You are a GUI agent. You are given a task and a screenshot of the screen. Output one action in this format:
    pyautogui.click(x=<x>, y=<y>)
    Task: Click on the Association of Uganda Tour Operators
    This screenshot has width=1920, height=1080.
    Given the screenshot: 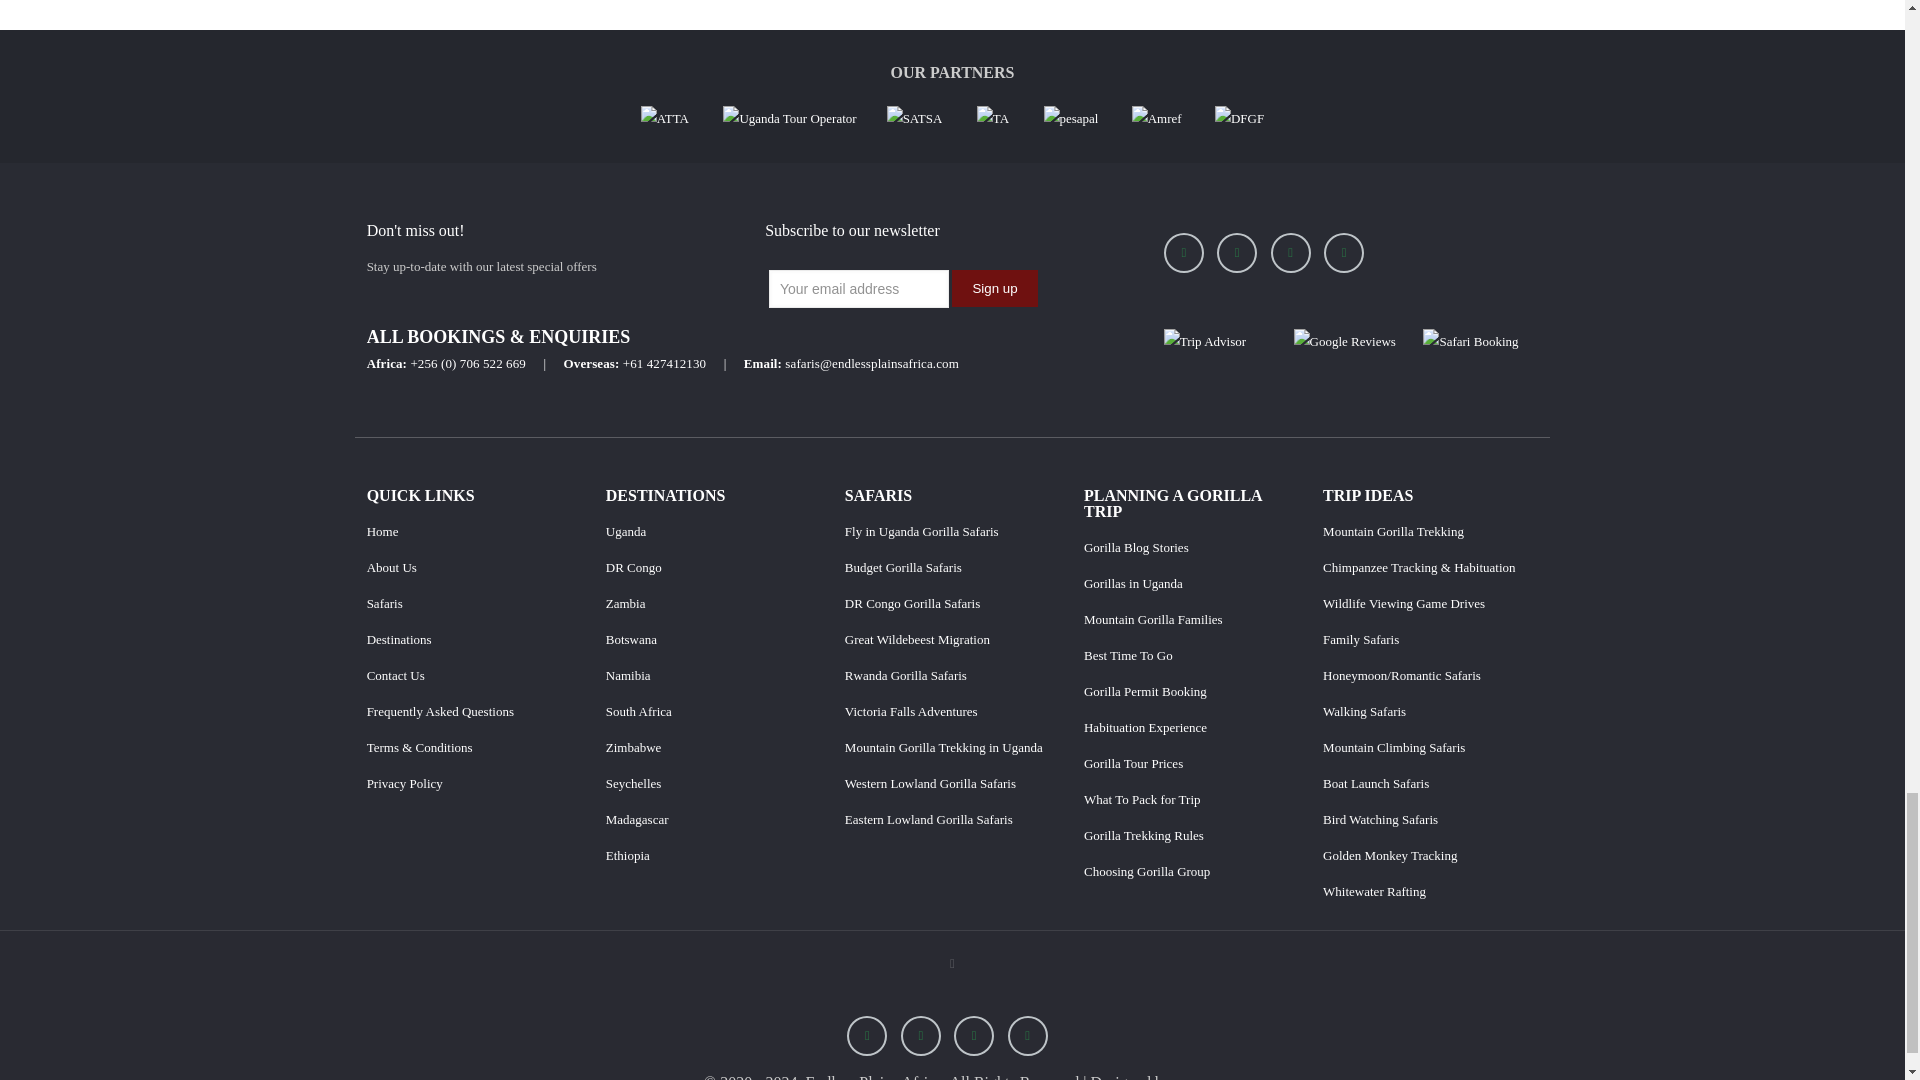 What is the action you would take?
    pyautogui.click(x=790, y=118)
    